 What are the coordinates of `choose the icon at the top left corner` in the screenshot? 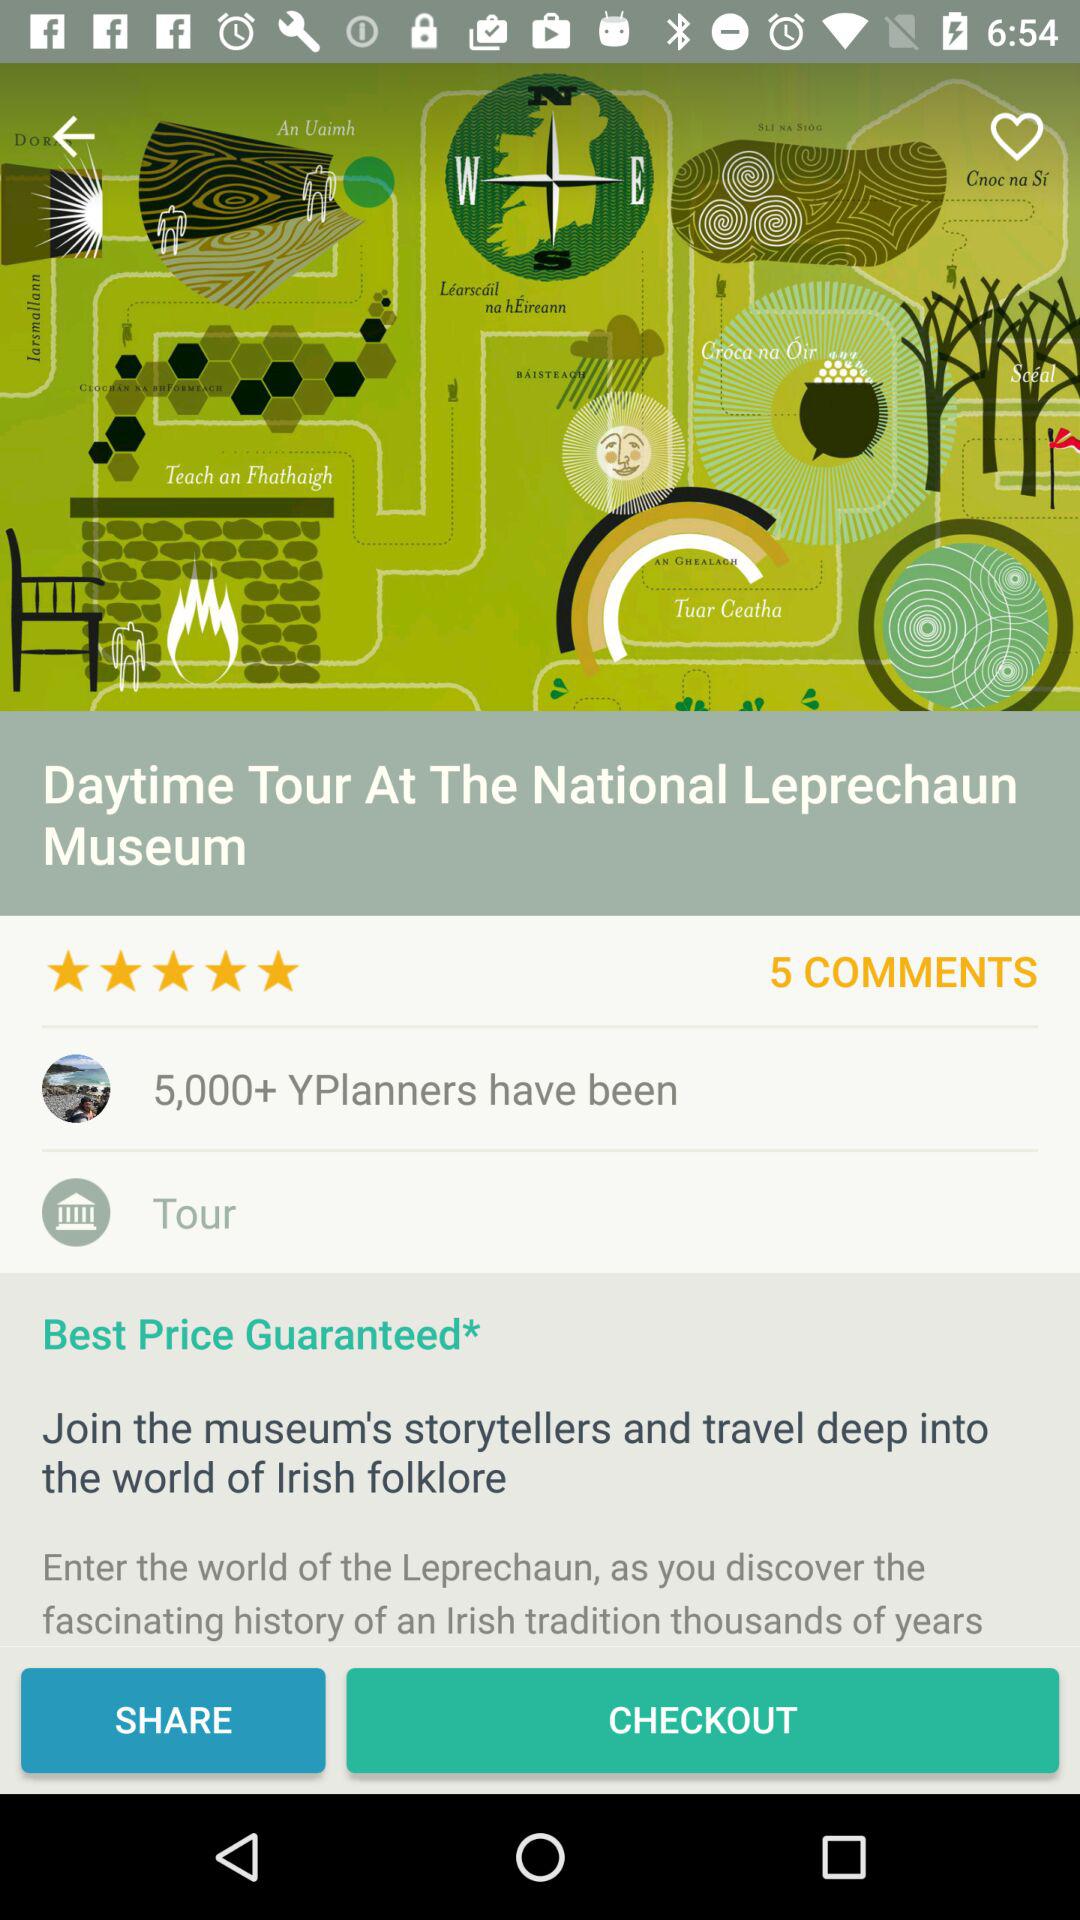 It's located at (73, 136).